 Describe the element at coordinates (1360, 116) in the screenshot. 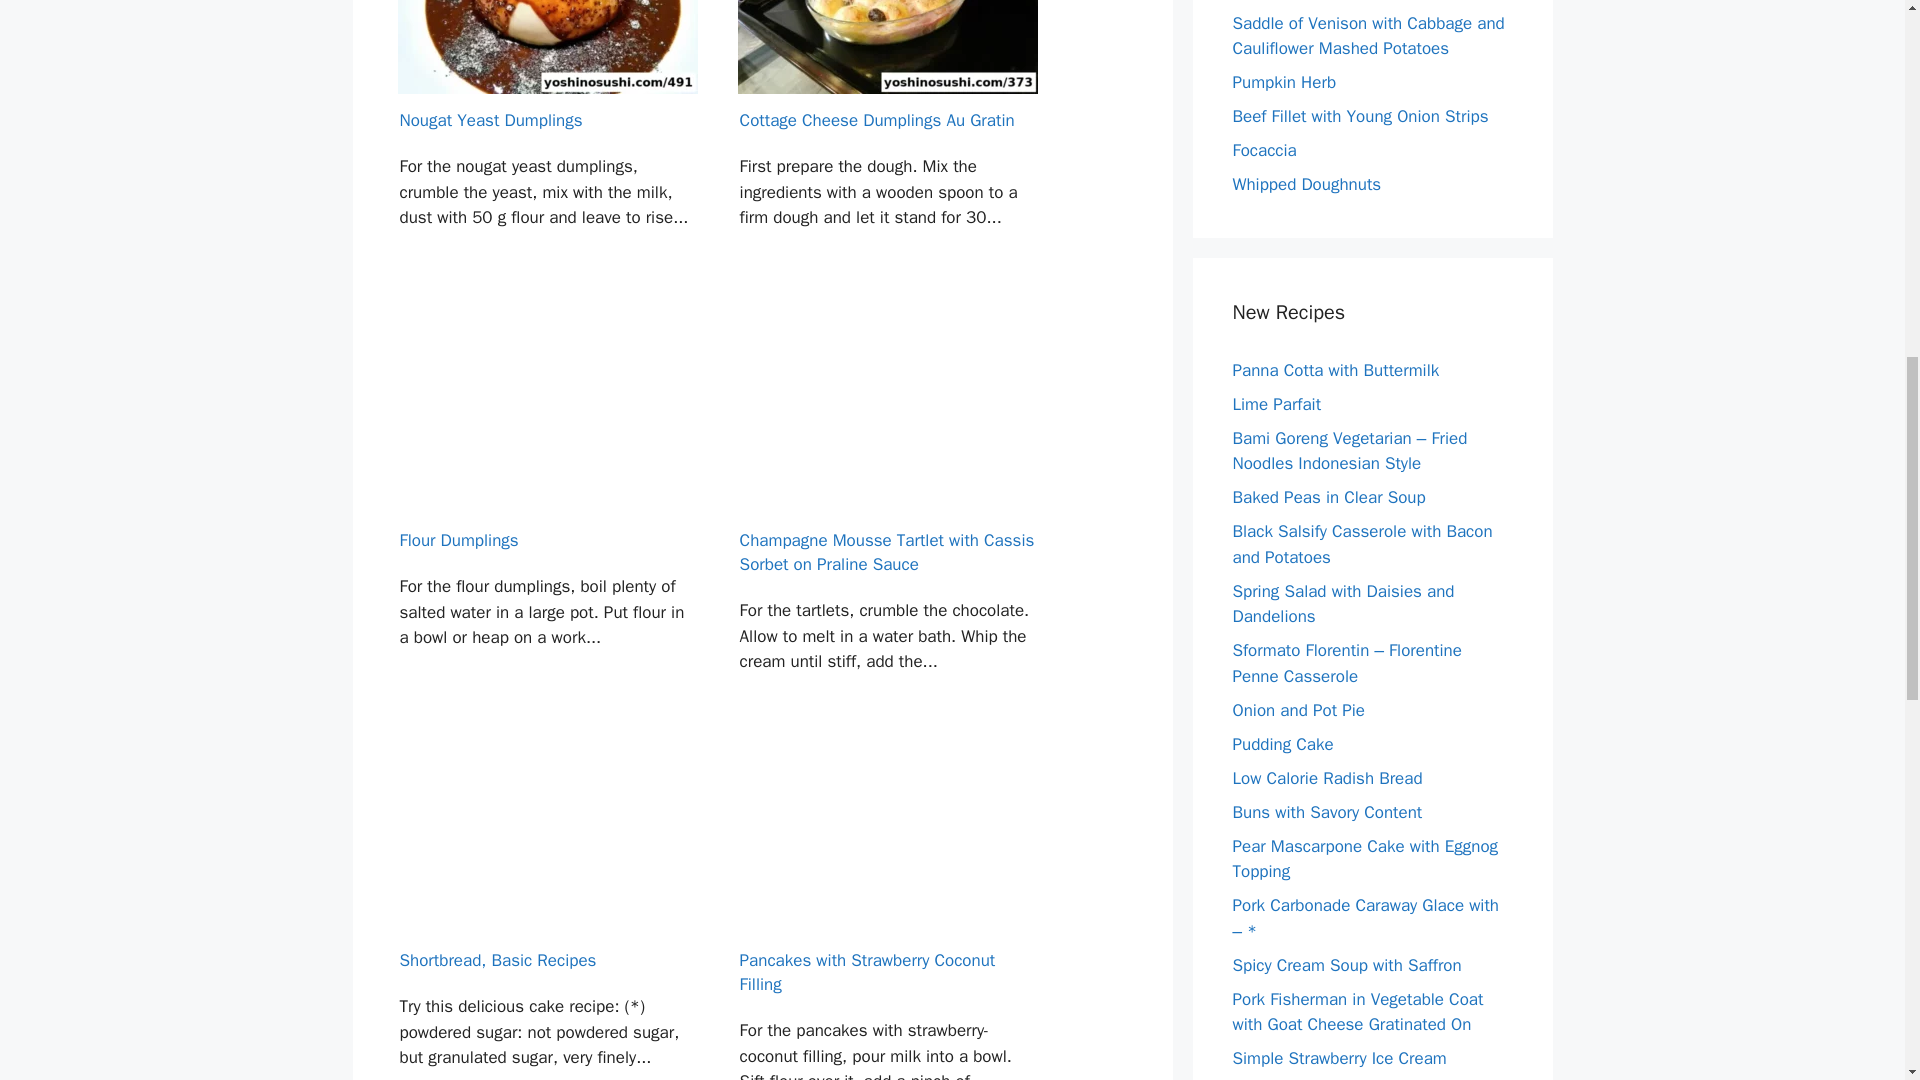

I see `Beef Fillet with Young Onion Strips` at that location.